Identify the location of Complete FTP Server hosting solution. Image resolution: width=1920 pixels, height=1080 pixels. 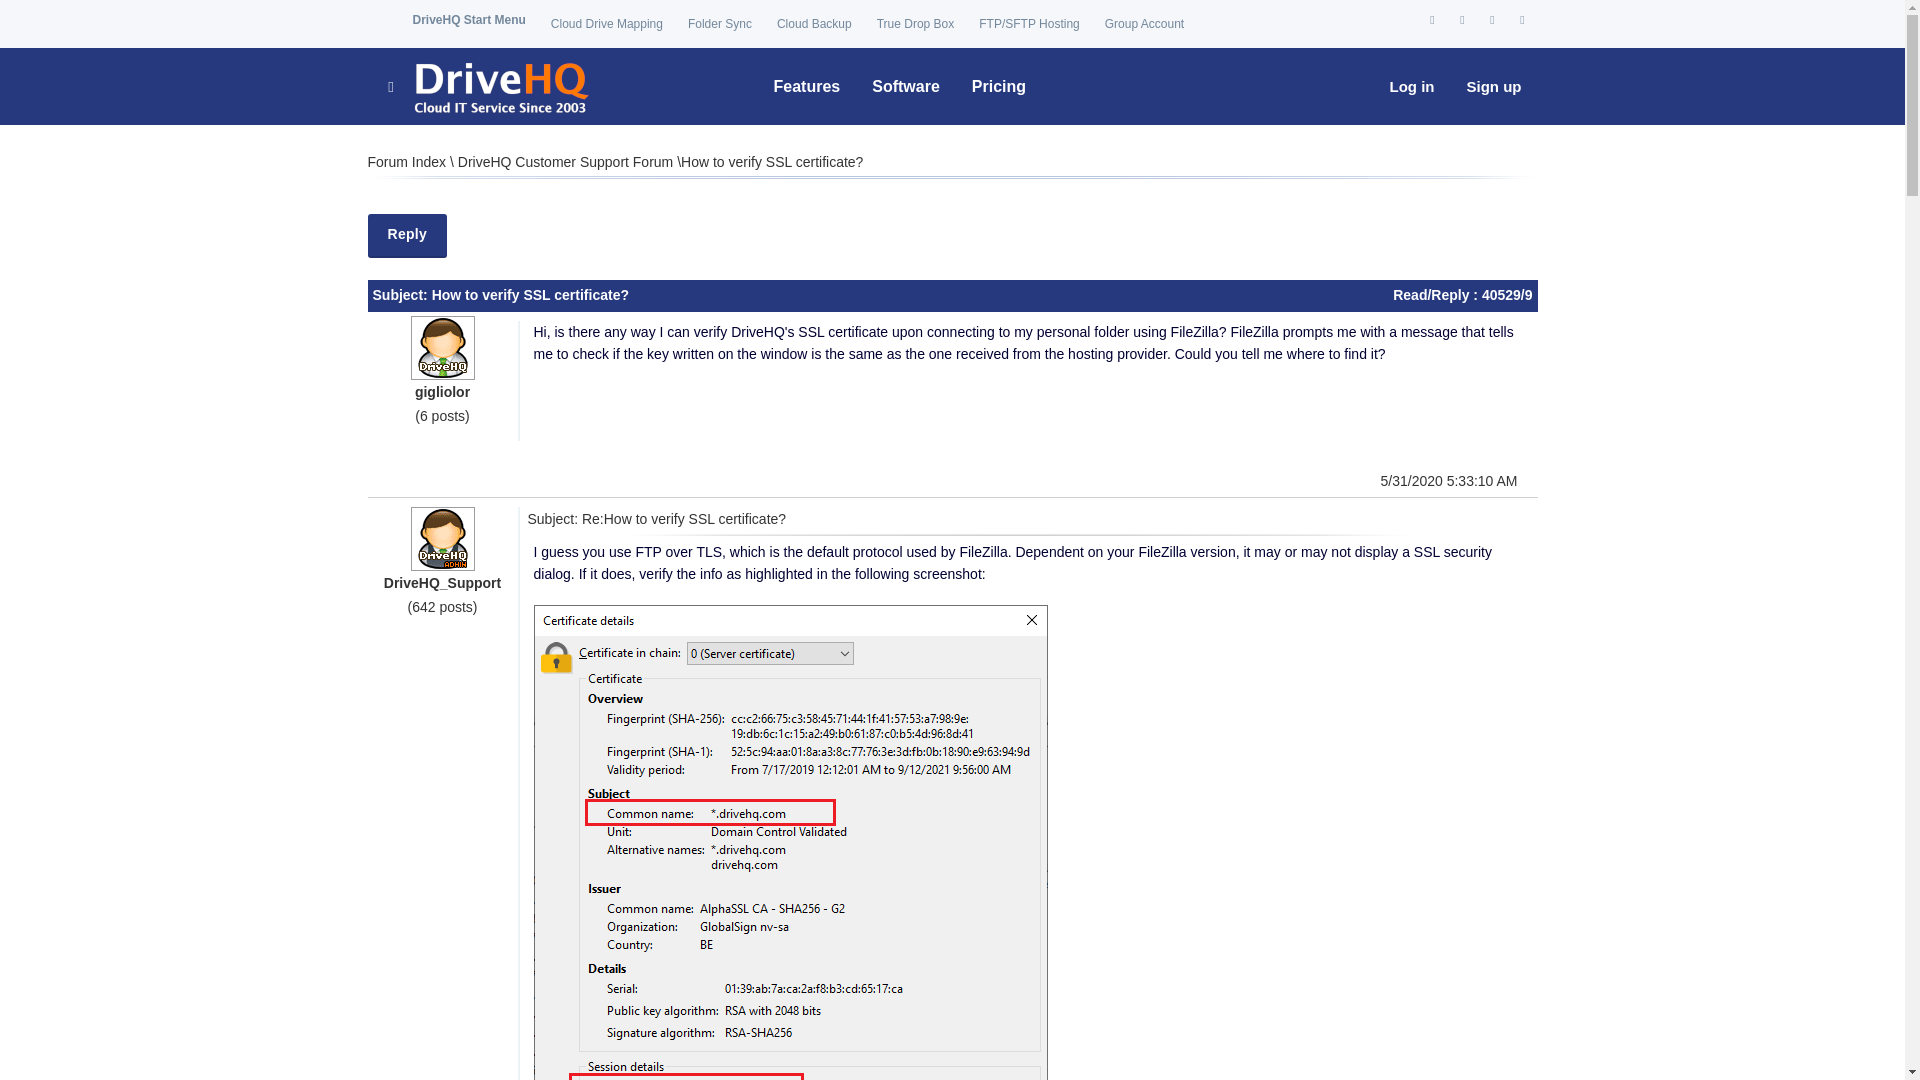
(1029, 24).